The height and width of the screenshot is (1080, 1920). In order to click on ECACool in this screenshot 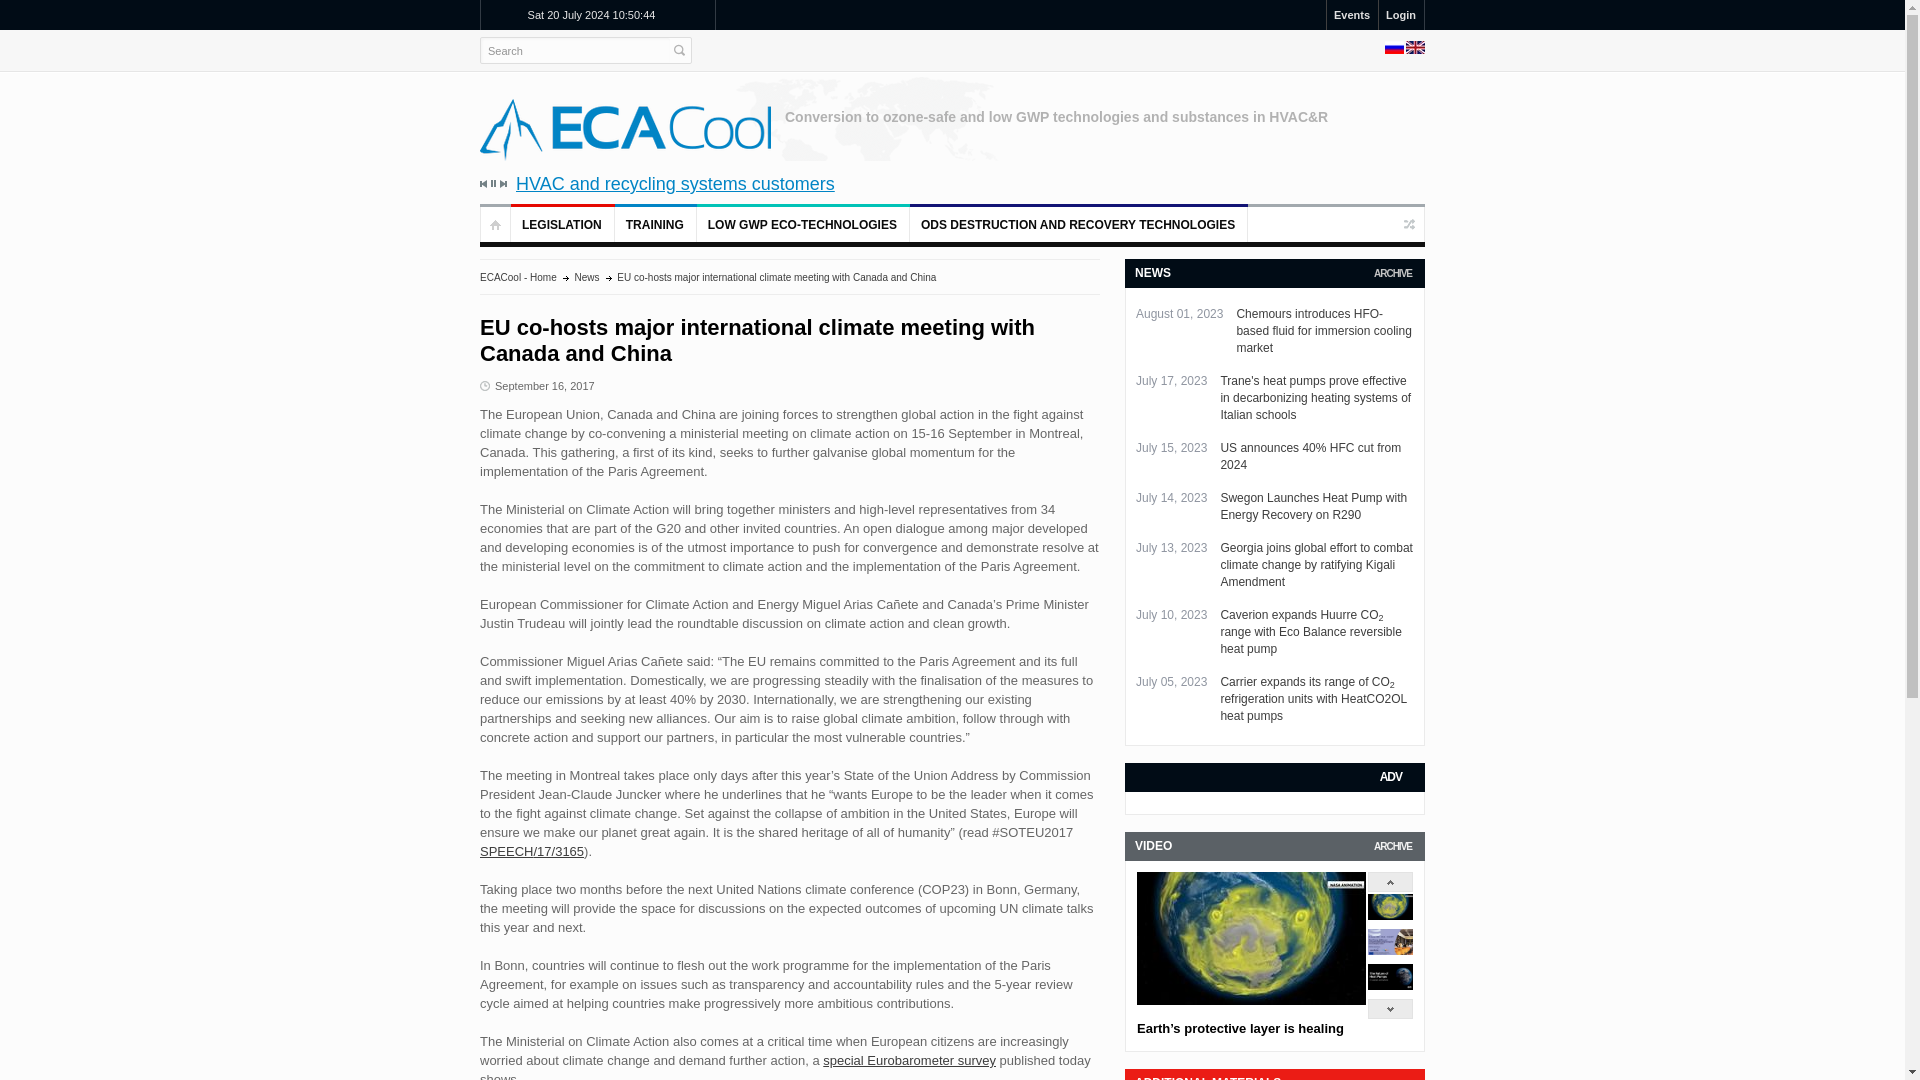, I will do `click(626, 129)`.